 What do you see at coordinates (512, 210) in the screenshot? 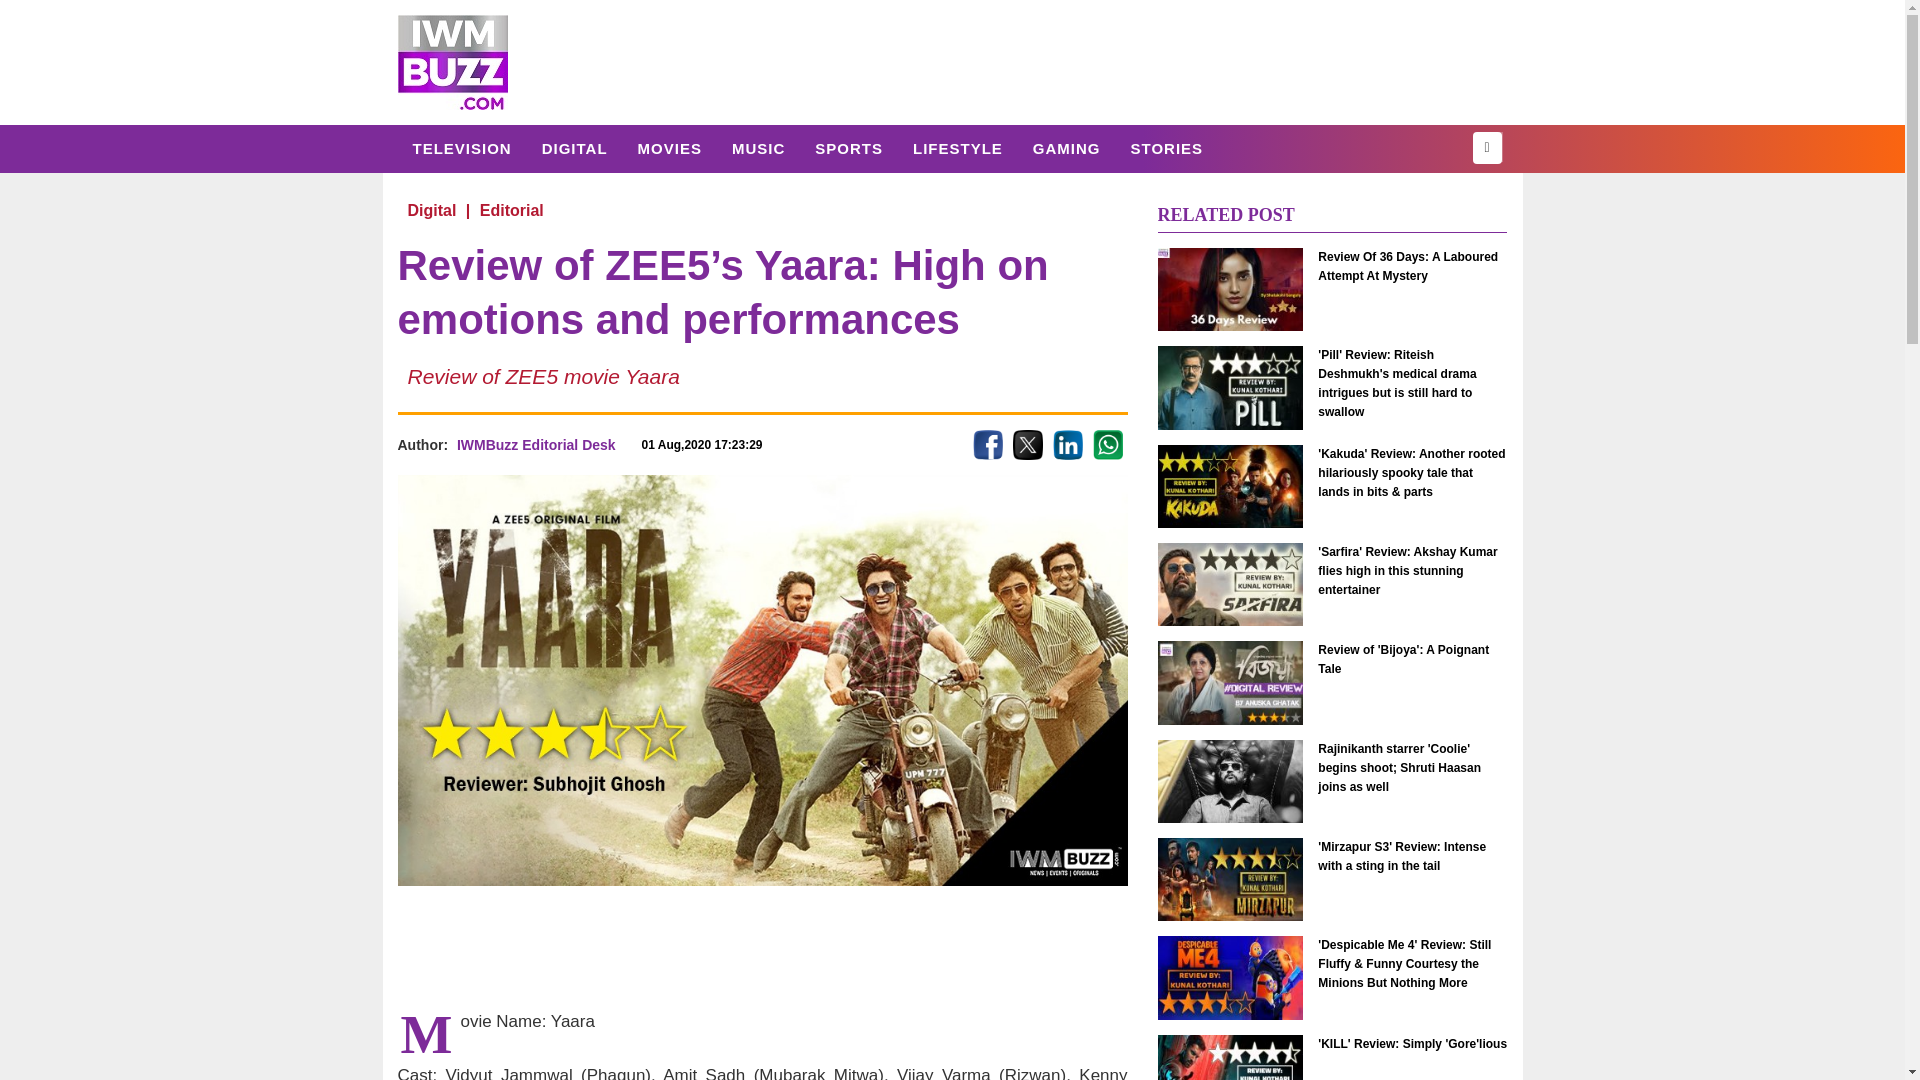
I see `Editorial` at bounding box center [512, 210].